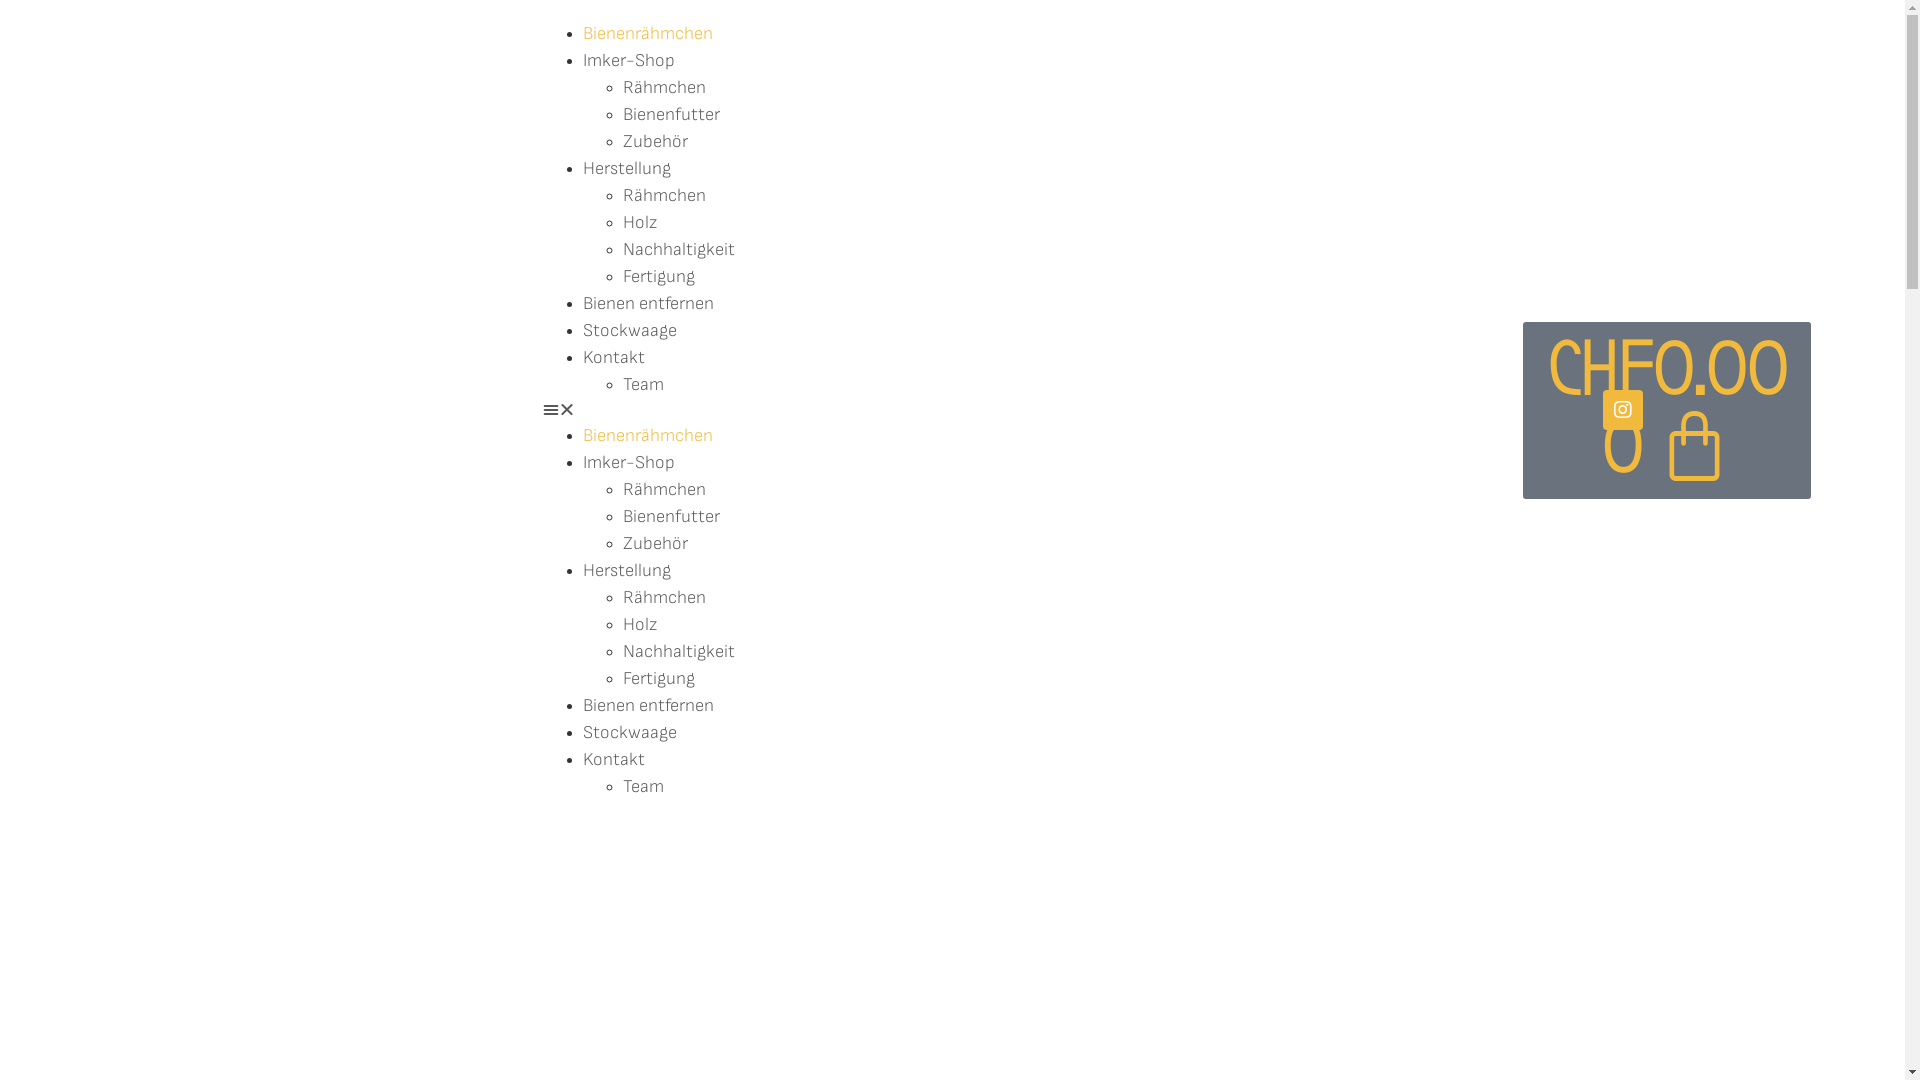 The width and height of the screenshot is (1920, 1080). What do you see at coordinates (648, 304) in the screenshot?
I see `Bienen entfernen` at bounding box center [648, 304].